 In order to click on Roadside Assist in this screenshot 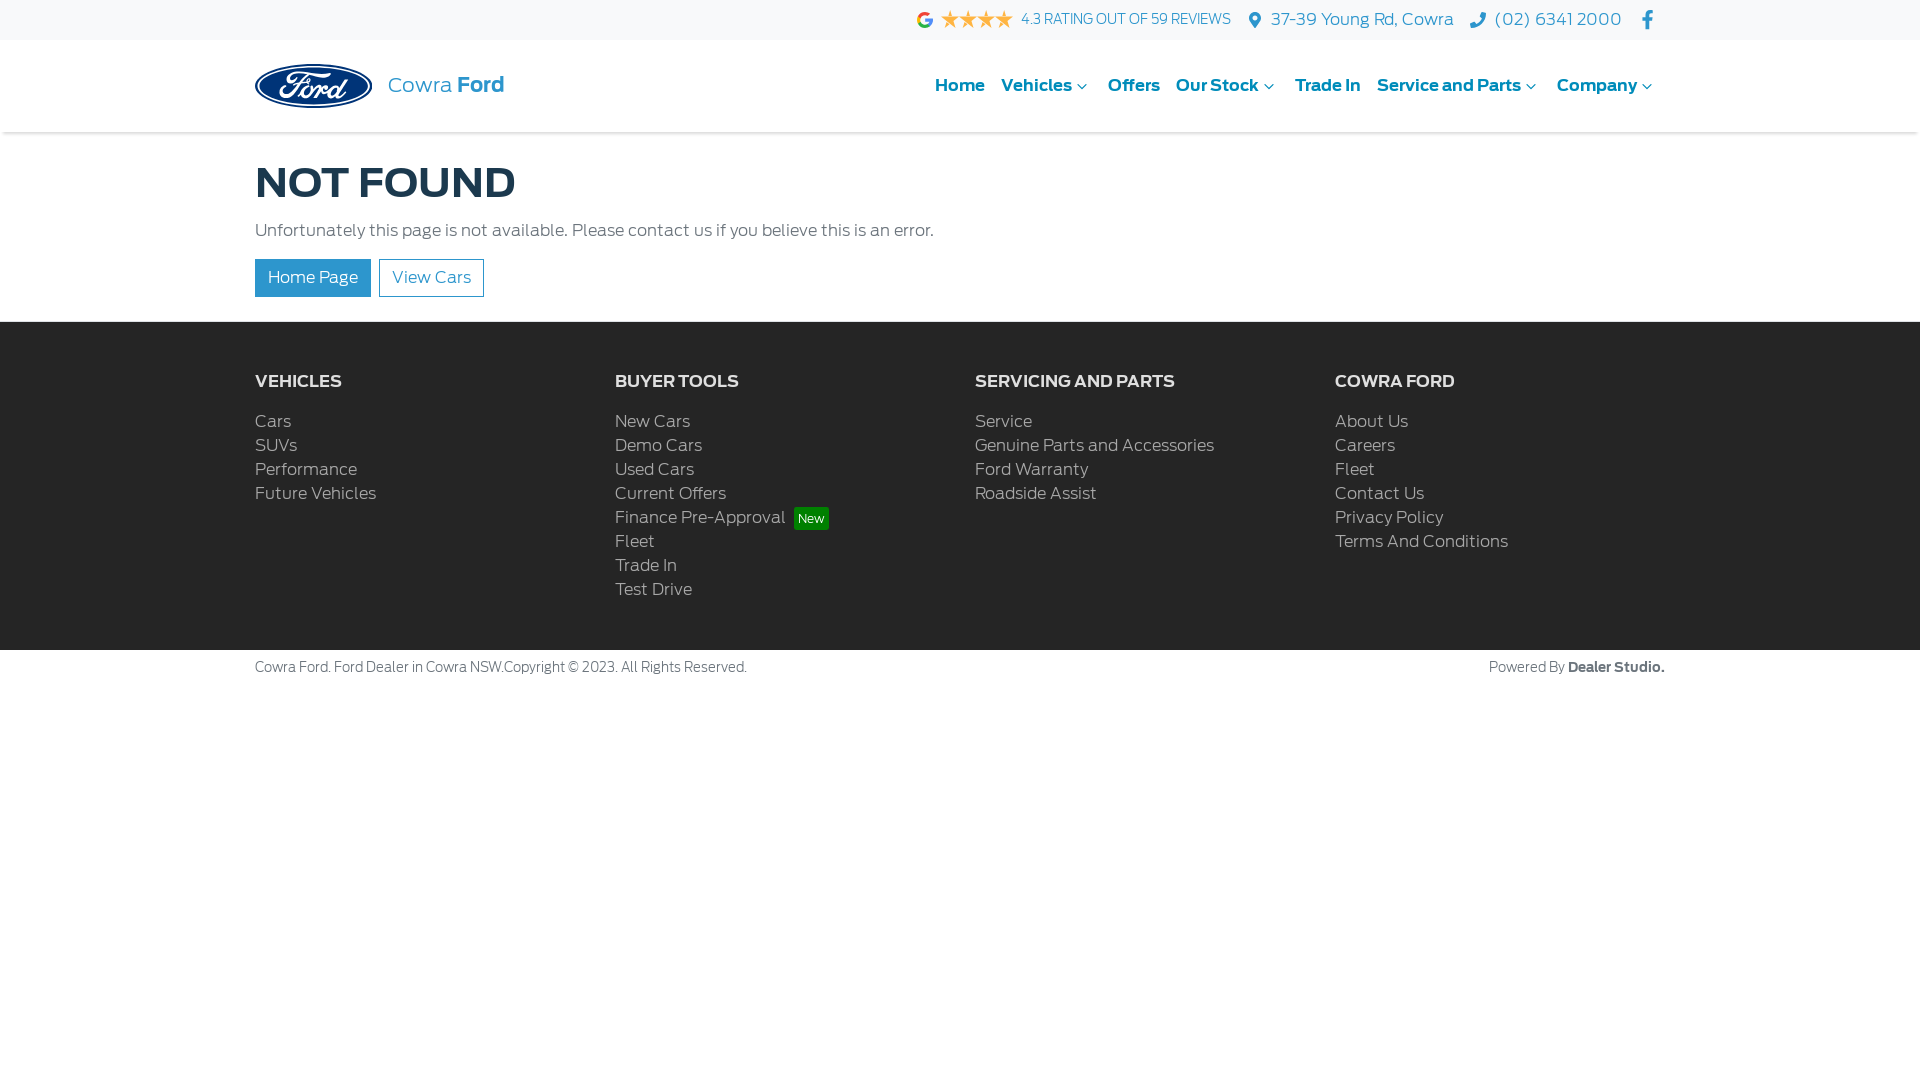, I will do `click(1036, 494)`.